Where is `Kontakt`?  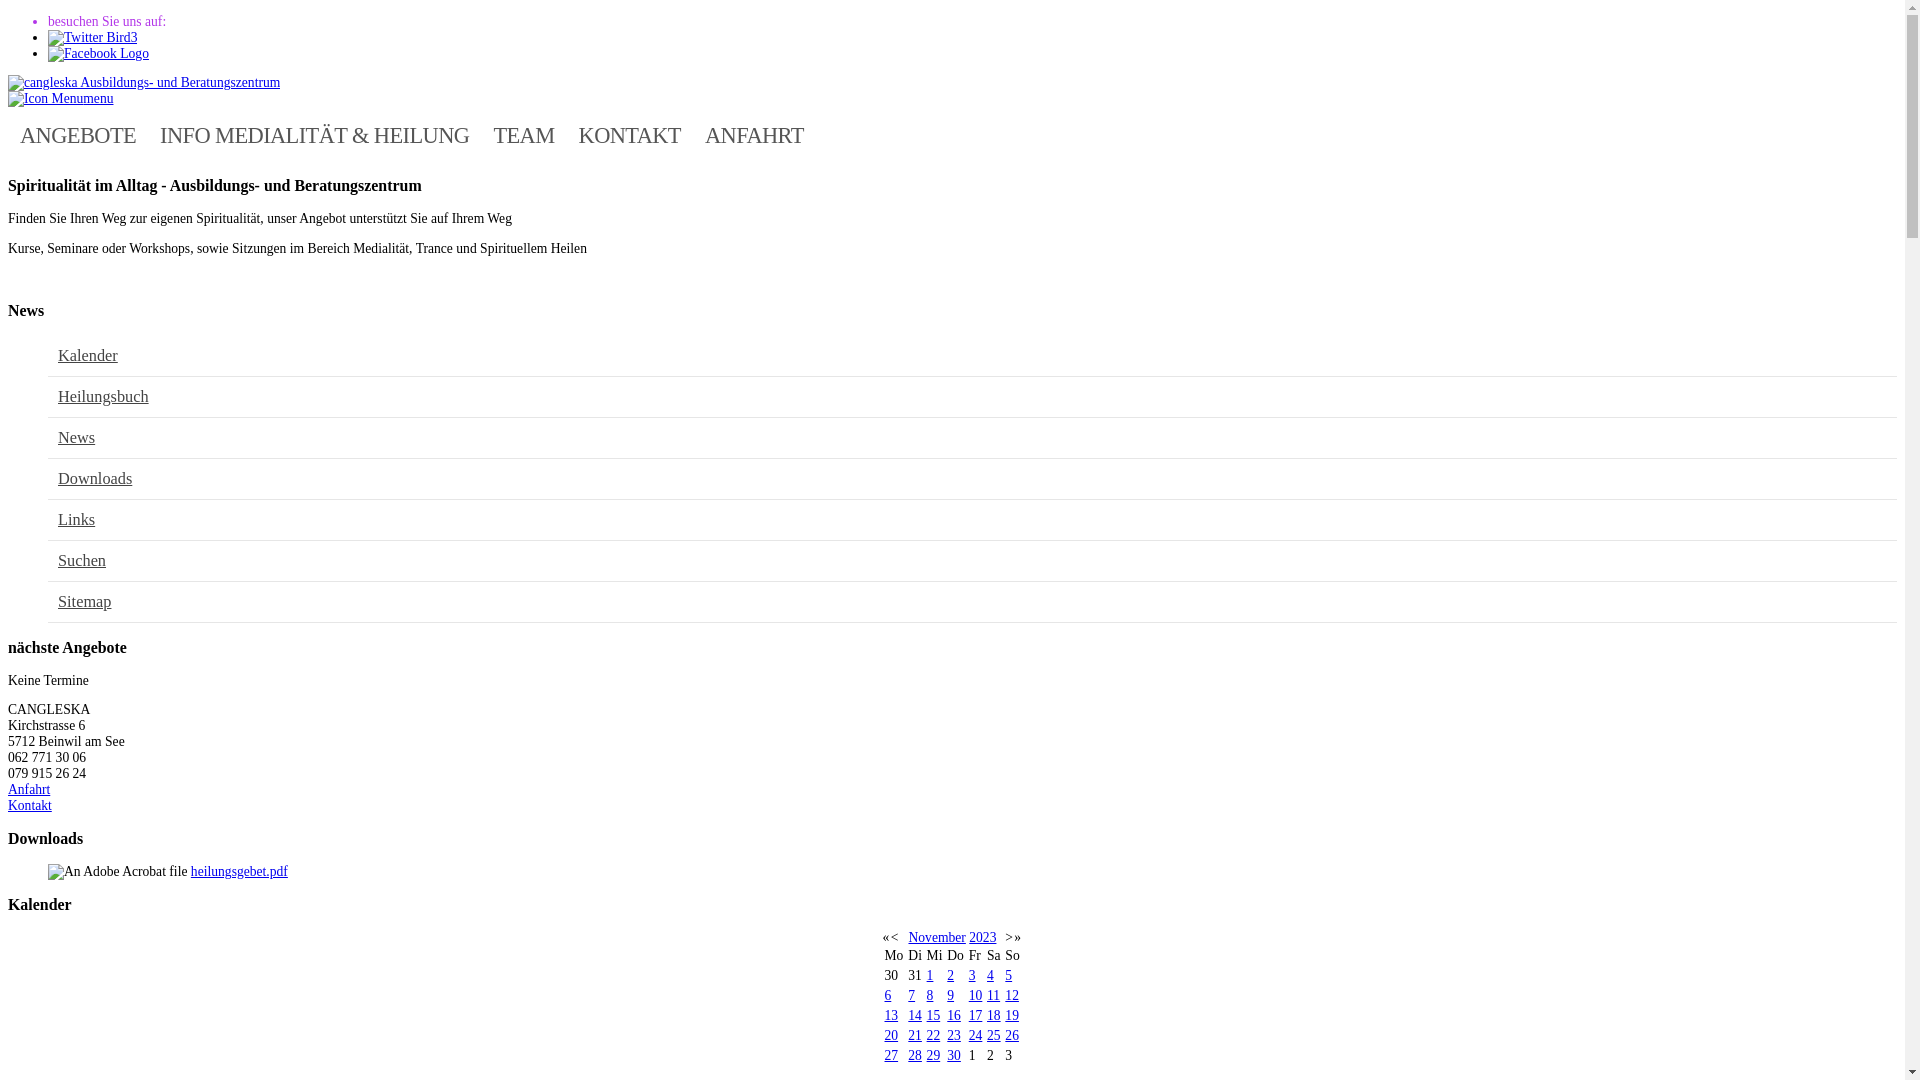 Kontakt is located at coordinates (30, 806).